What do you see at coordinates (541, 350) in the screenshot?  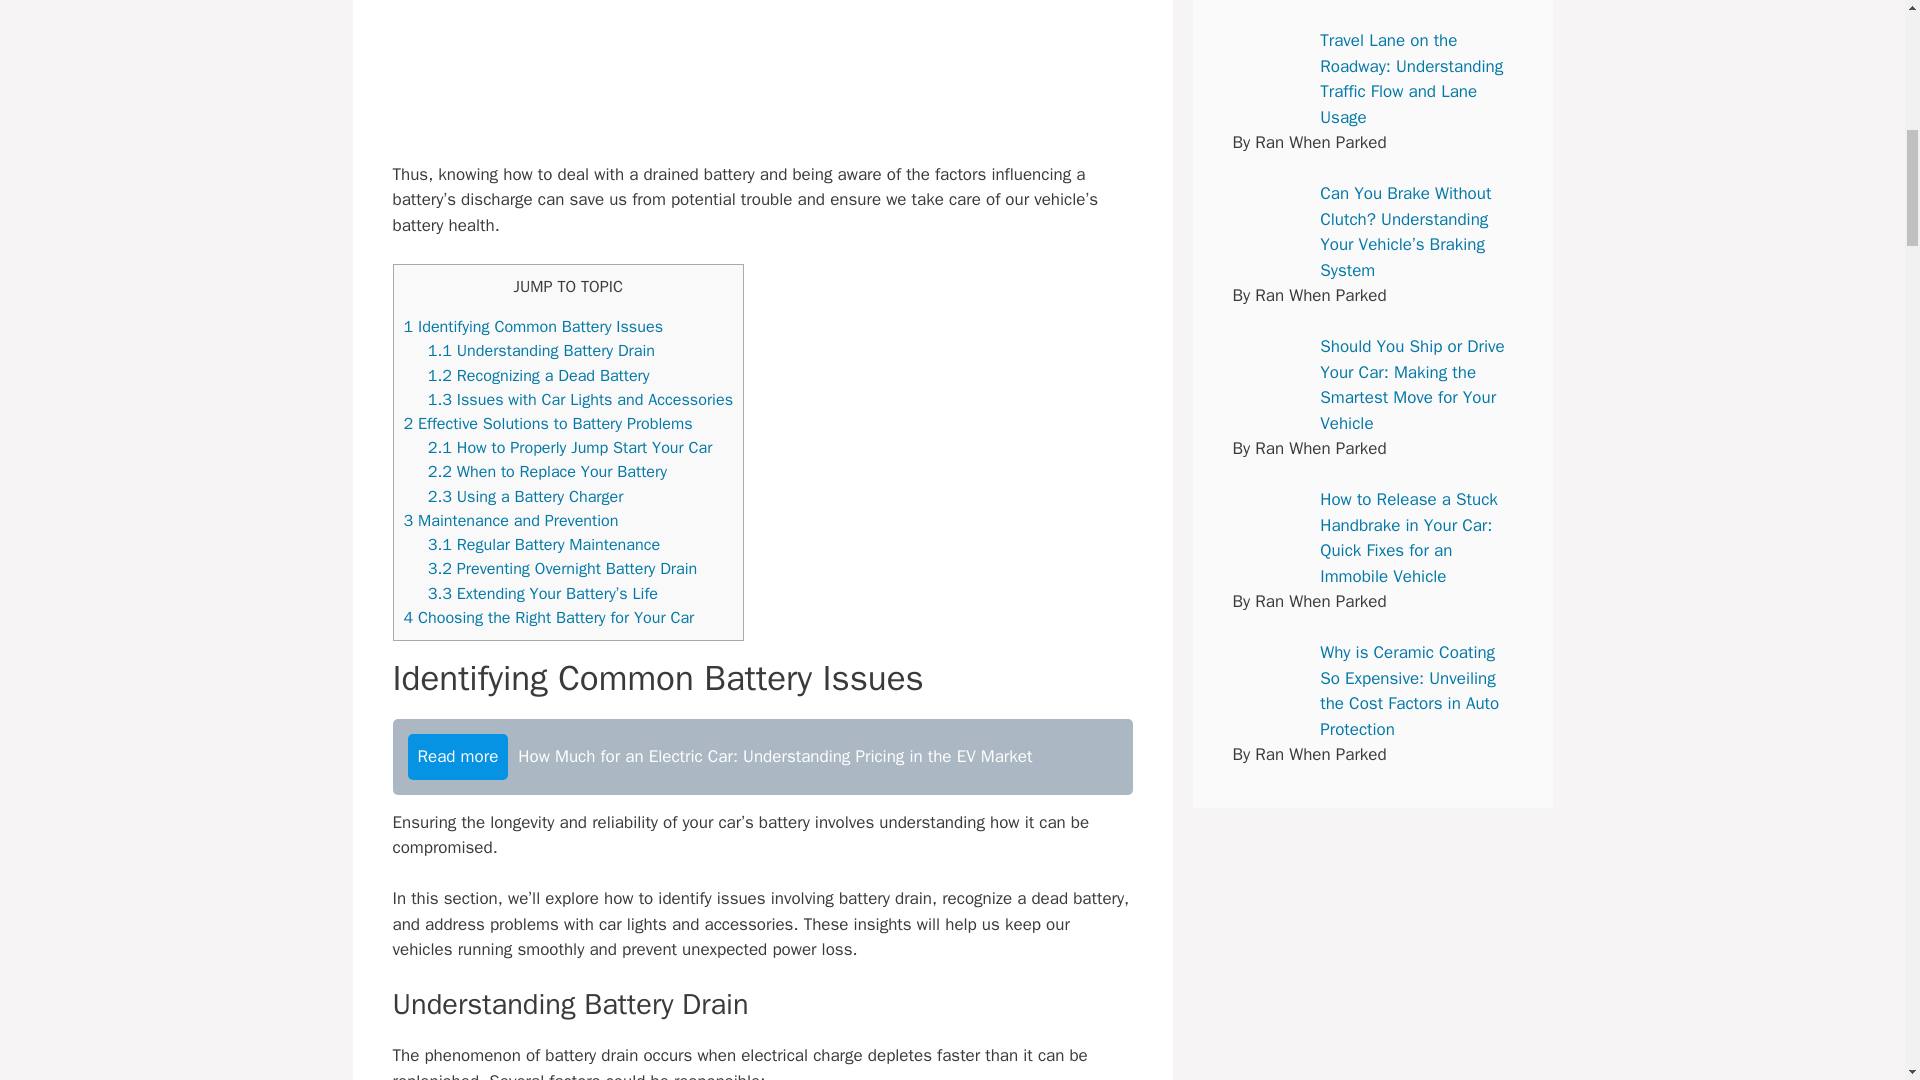 I see `1.1 Understanding Battery Drain` at bounding box center [541, 350].